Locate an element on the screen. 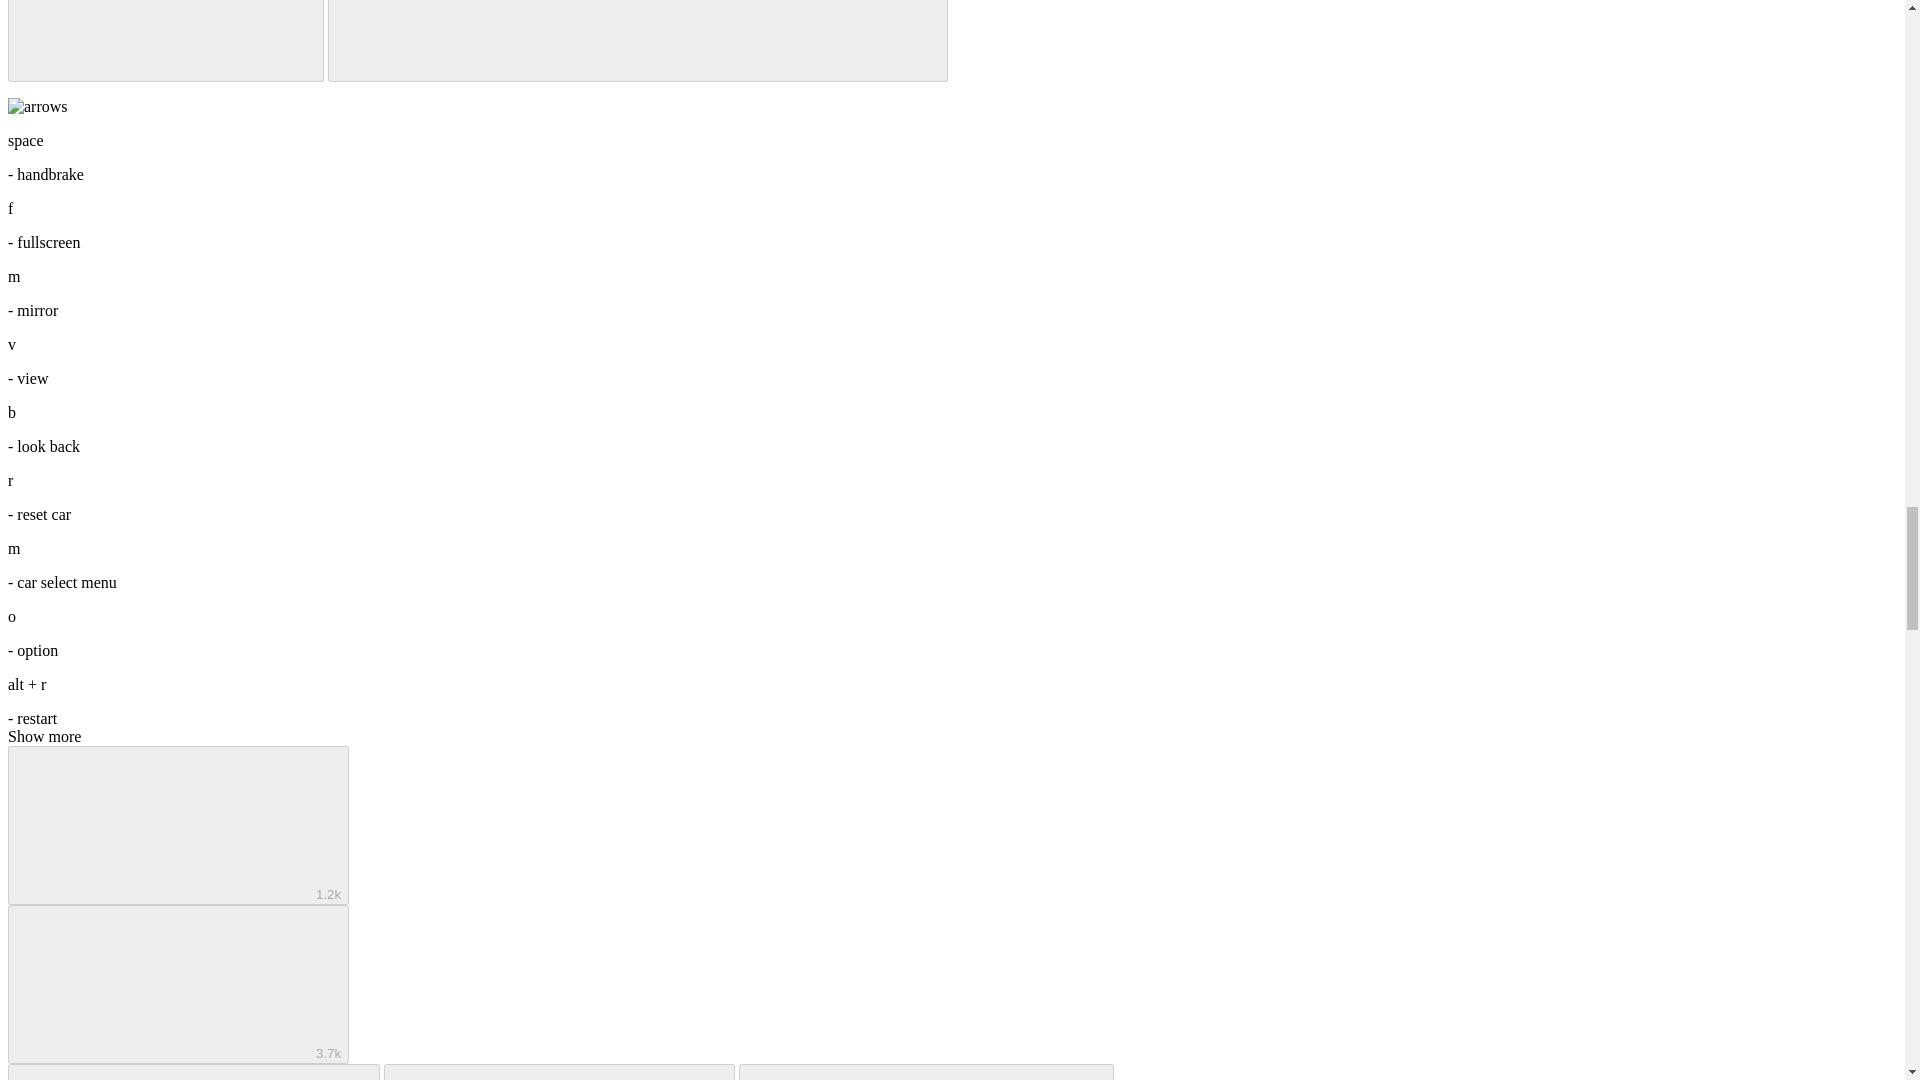 This screenshot has height=1080, width=1920. Favourite is located at coordinates (194, 1072).